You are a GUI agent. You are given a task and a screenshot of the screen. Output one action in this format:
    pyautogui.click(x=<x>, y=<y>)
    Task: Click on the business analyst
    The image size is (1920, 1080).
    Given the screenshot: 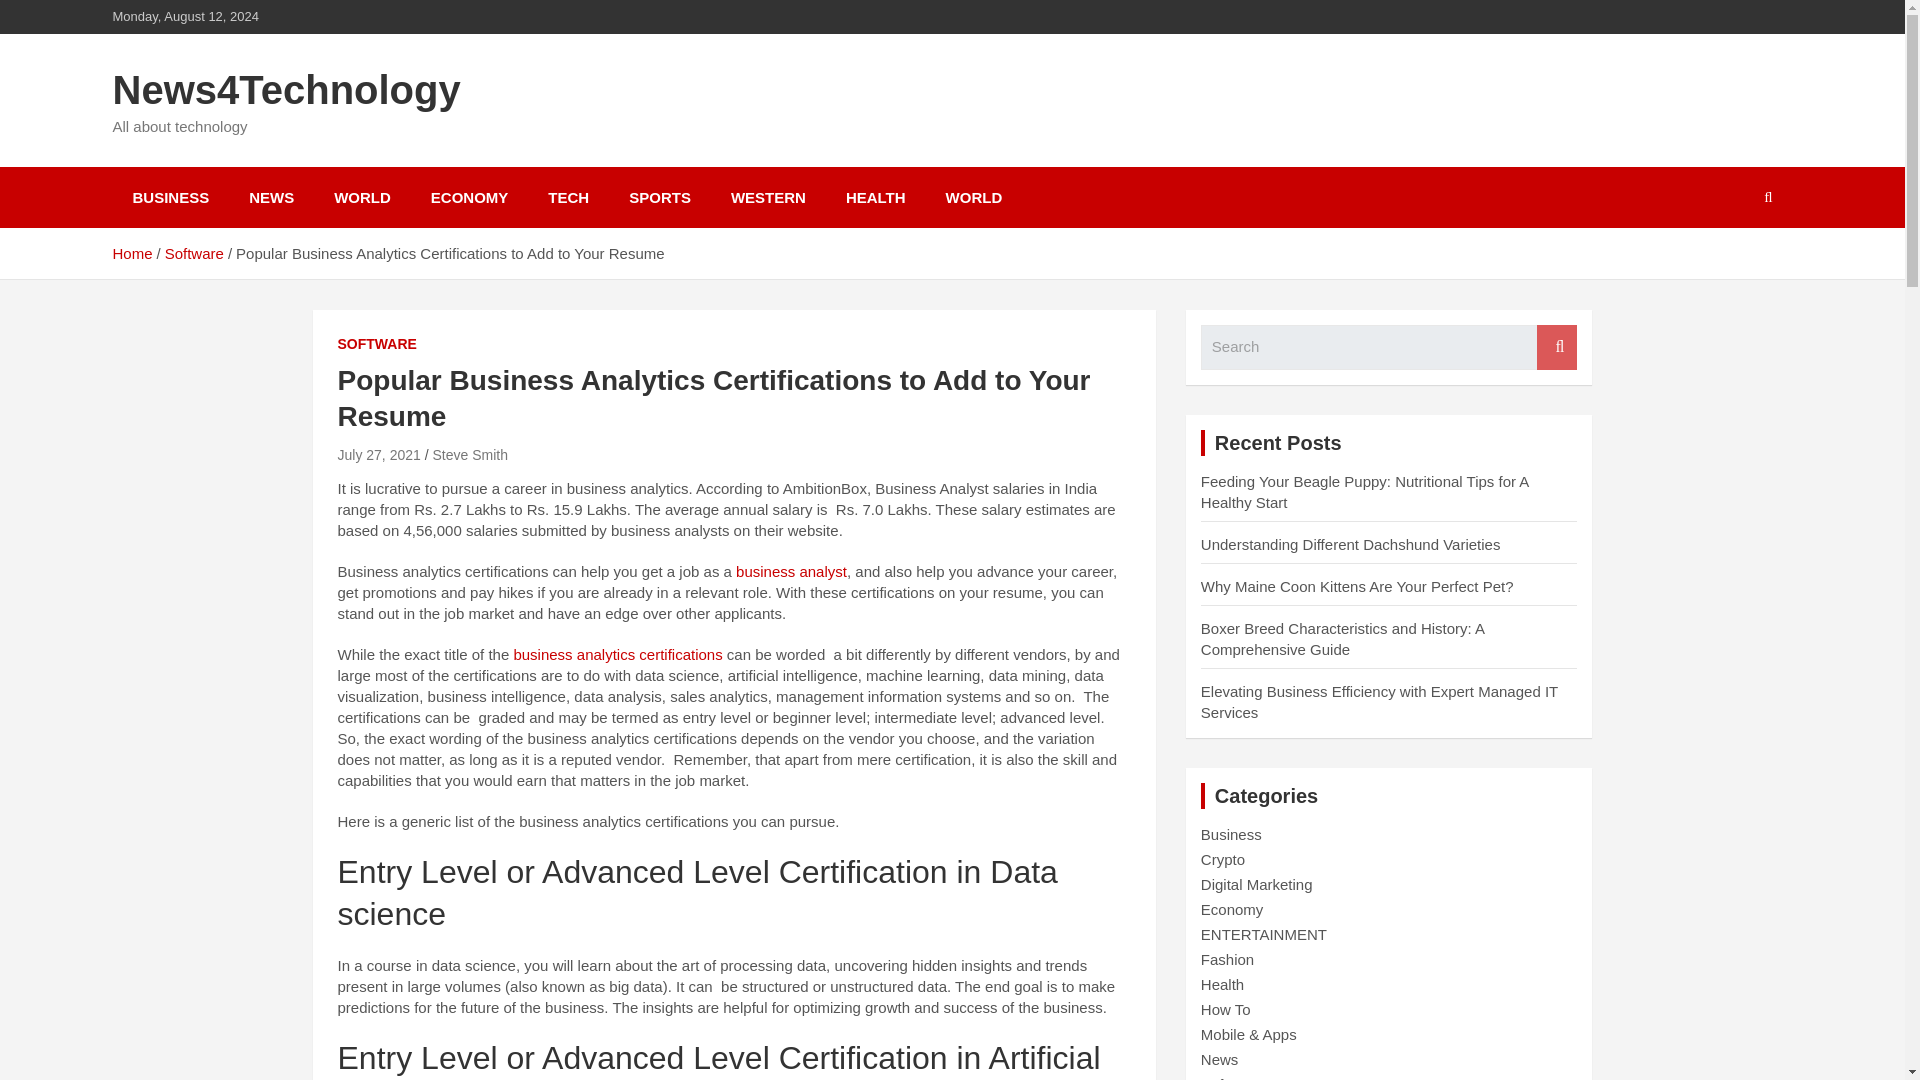 What is the action you would take?
    pyautogui.click(x=788, y=570)
    